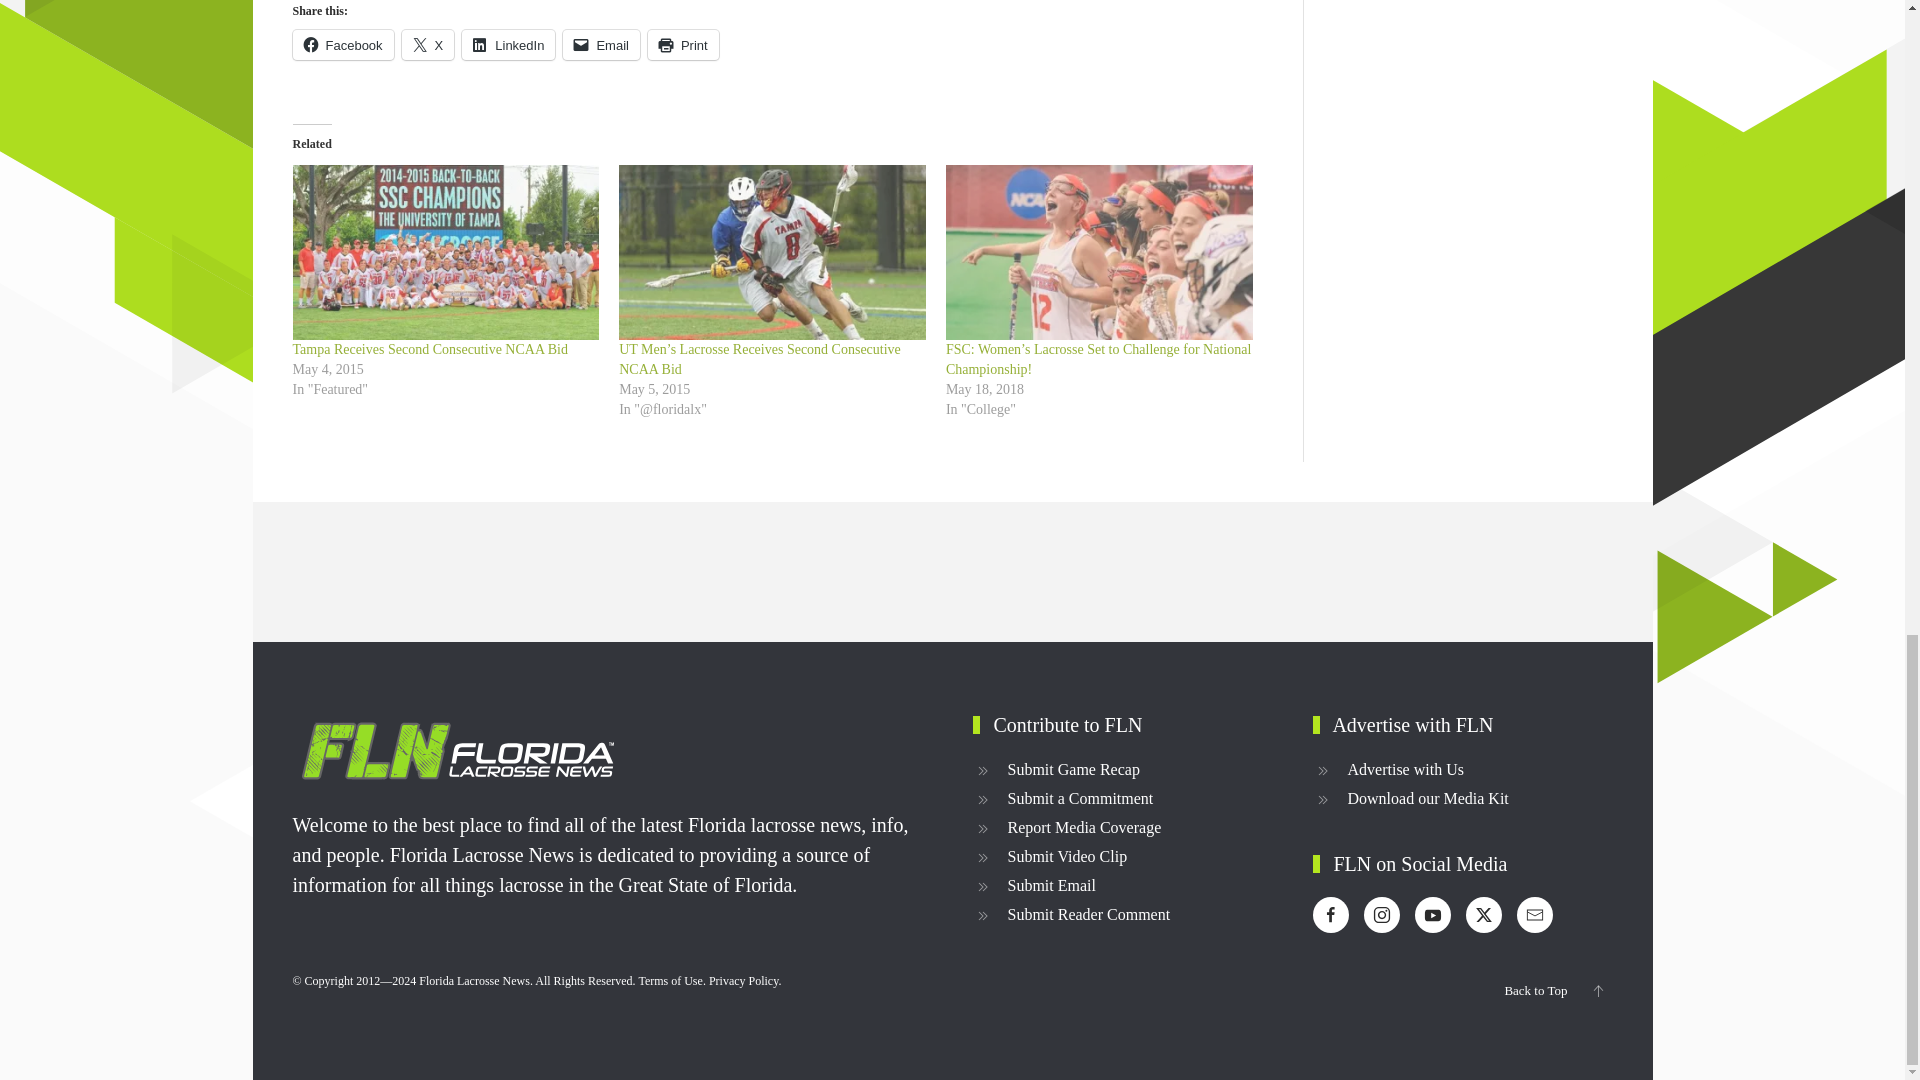 The width and height of the screenshot is (1920, 1080). Describe the element at coordinates (1477, 58) in the screenshot. I see `Advertisement` at that location.